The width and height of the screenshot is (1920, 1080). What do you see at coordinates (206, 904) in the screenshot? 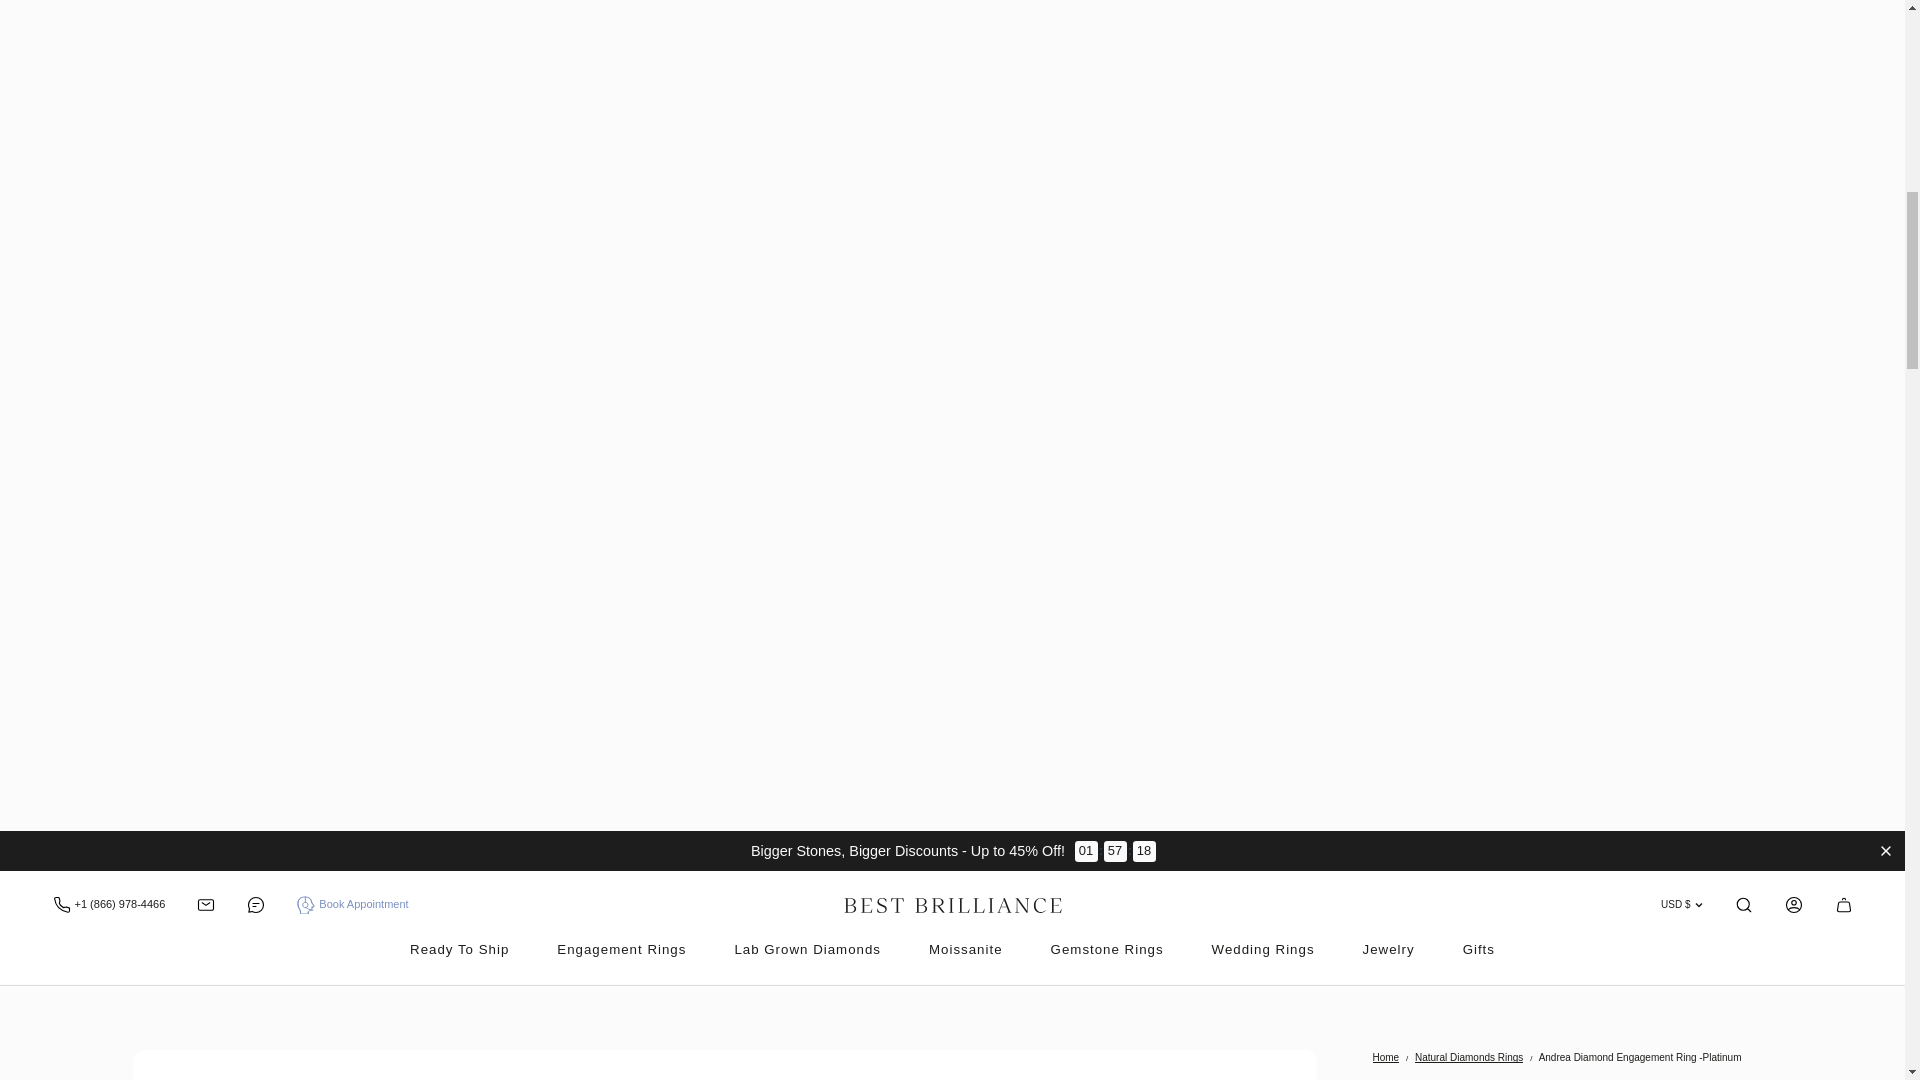
I see `Send a message` at bounding box center [206, 904].